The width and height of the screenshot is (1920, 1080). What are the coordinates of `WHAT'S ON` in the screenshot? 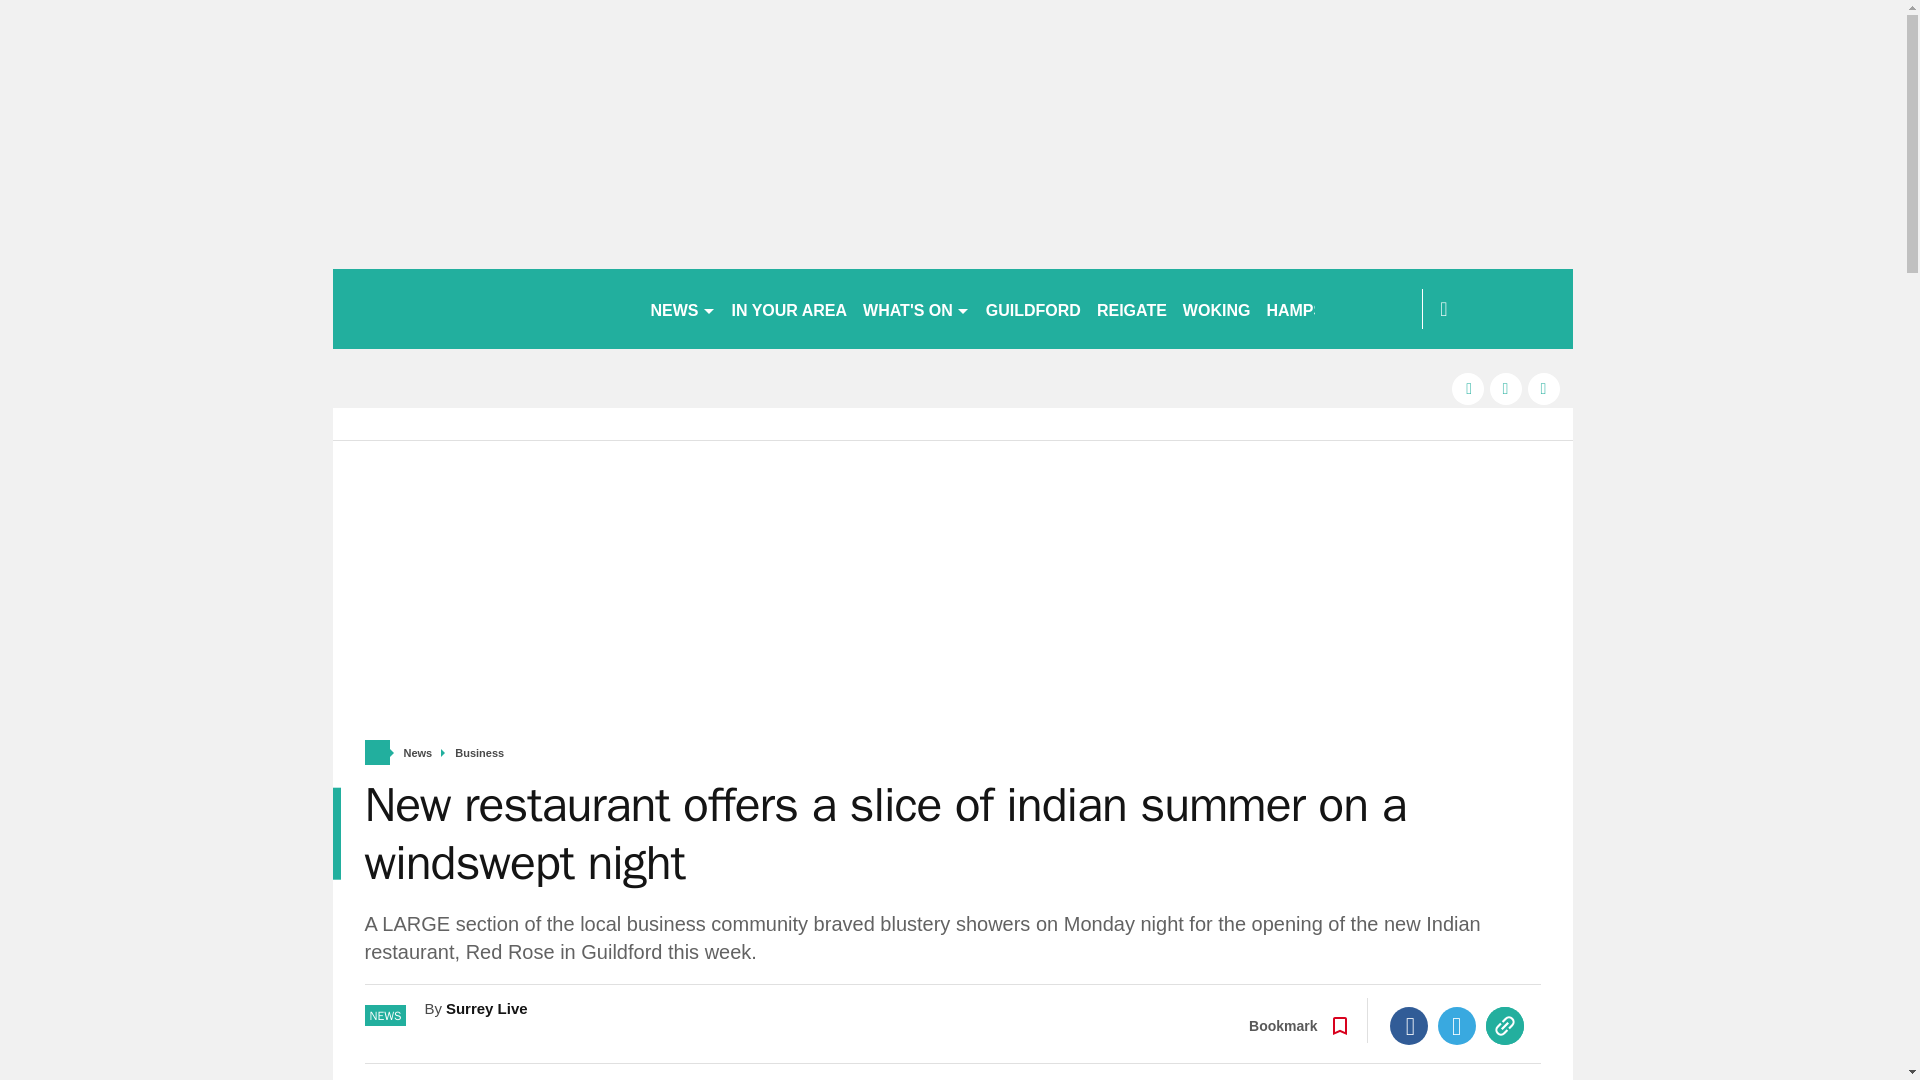 It's located at (916, 308).